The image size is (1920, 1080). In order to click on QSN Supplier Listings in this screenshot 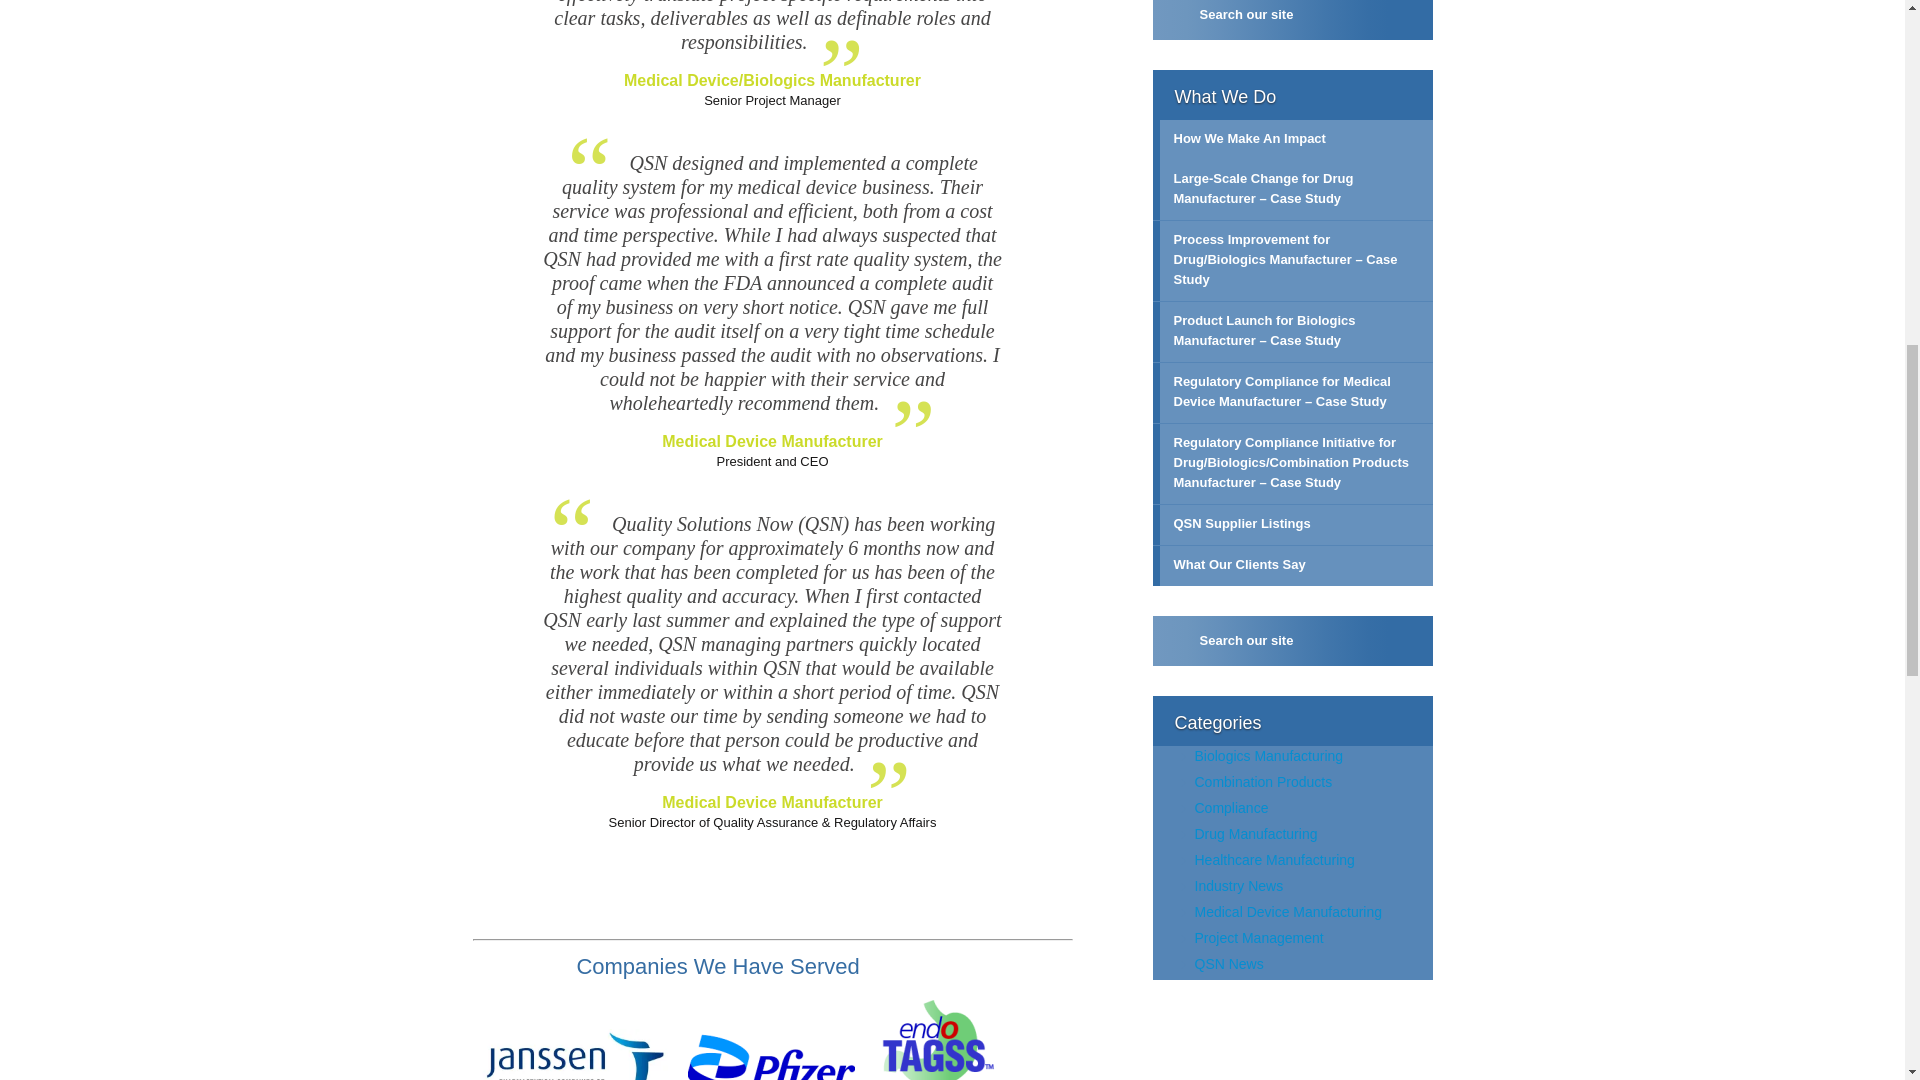, I will do `click(1292, 525)`.